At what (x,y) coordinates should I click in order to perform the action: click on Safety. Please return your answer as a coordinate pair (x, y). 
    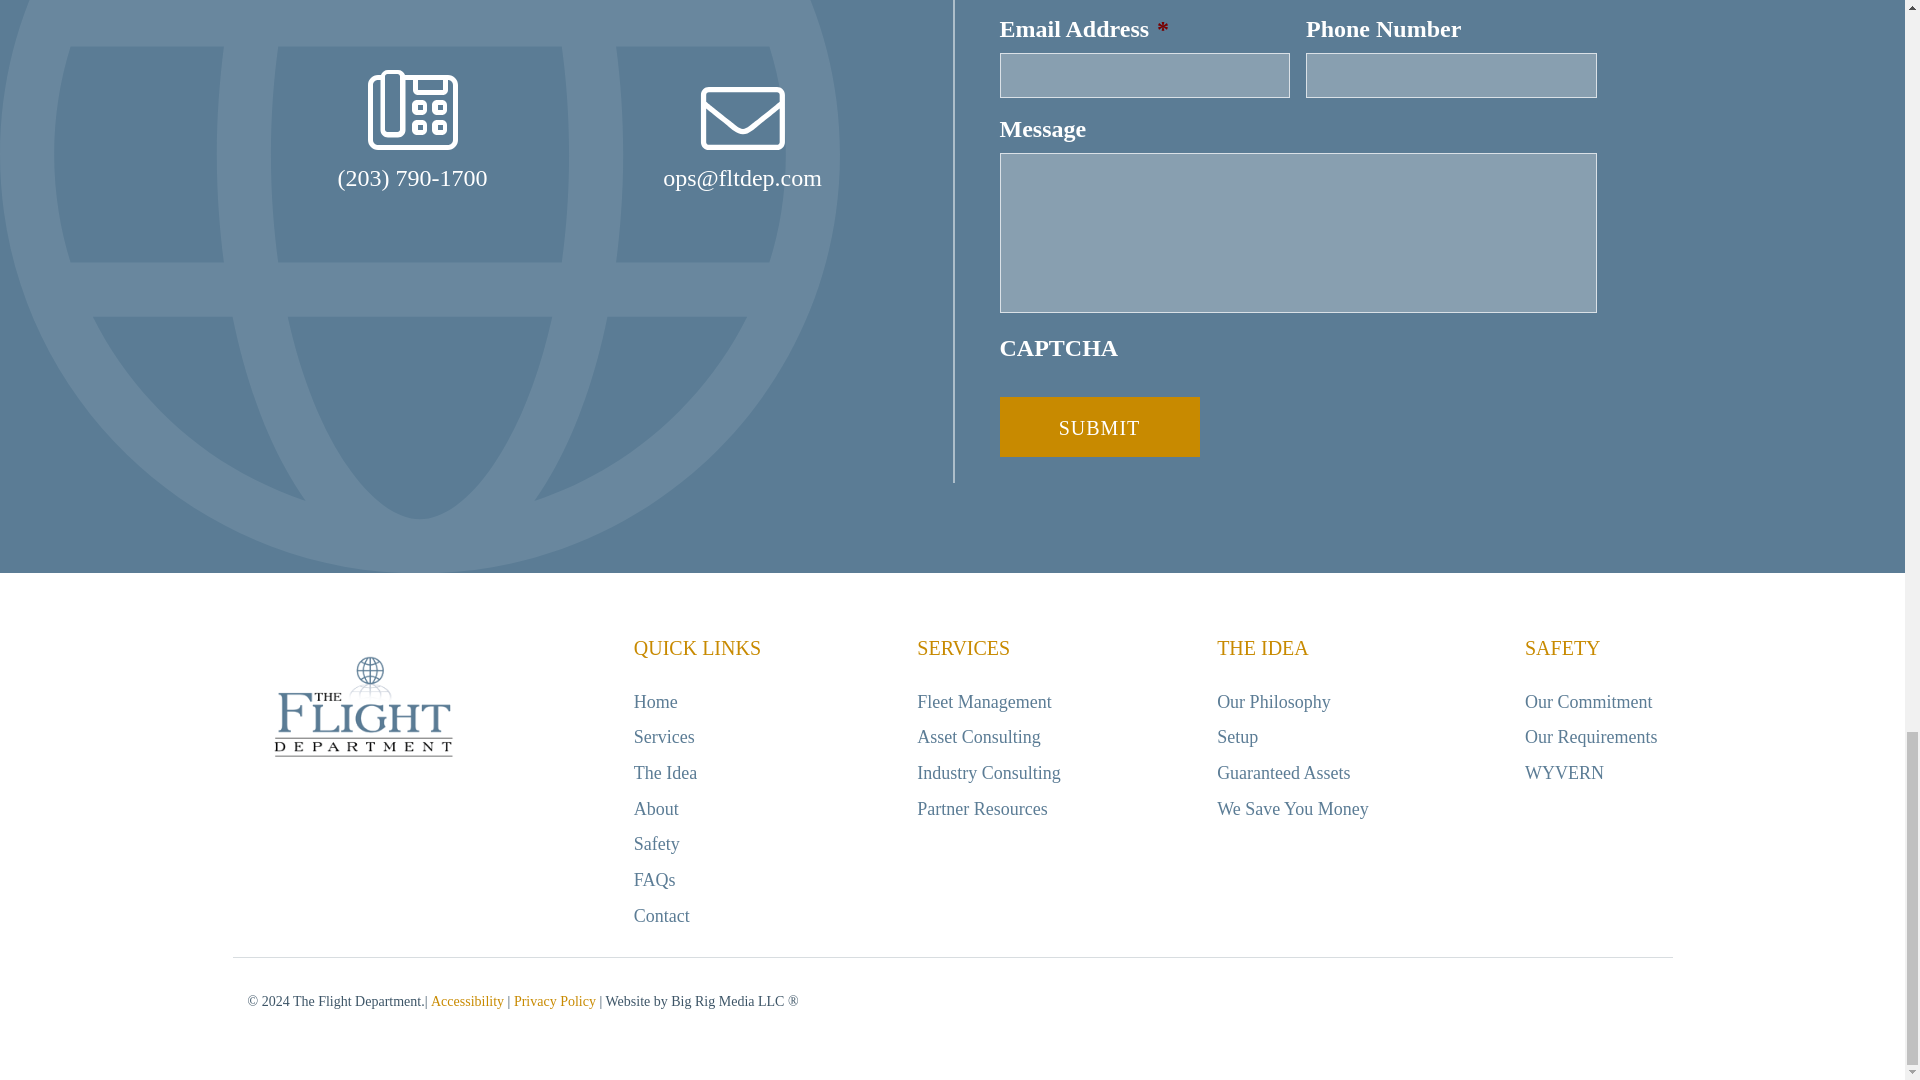
    Looking at the image, I should click on (656, 844).